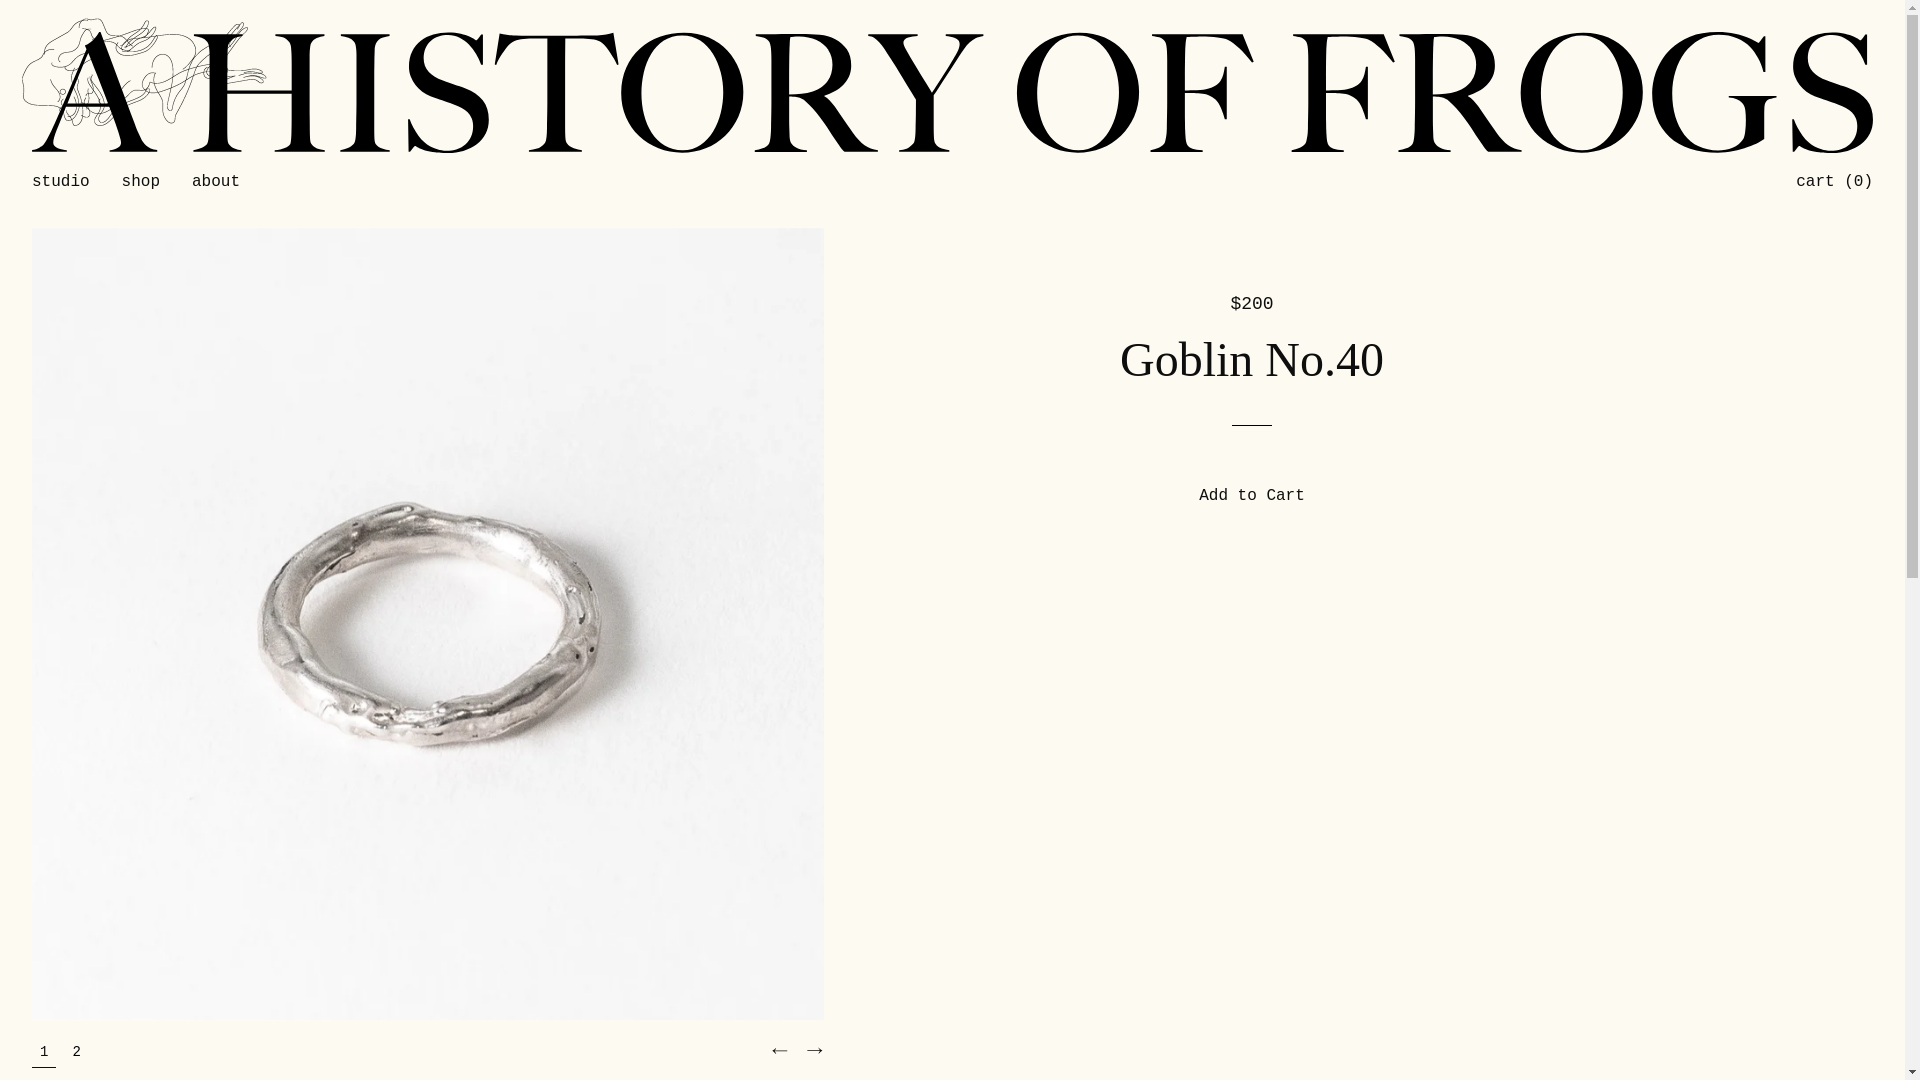 The image size is (1920, 1080). Describe the element at coordinates (76, 1050) in the screenshot. I see `2` at that location.